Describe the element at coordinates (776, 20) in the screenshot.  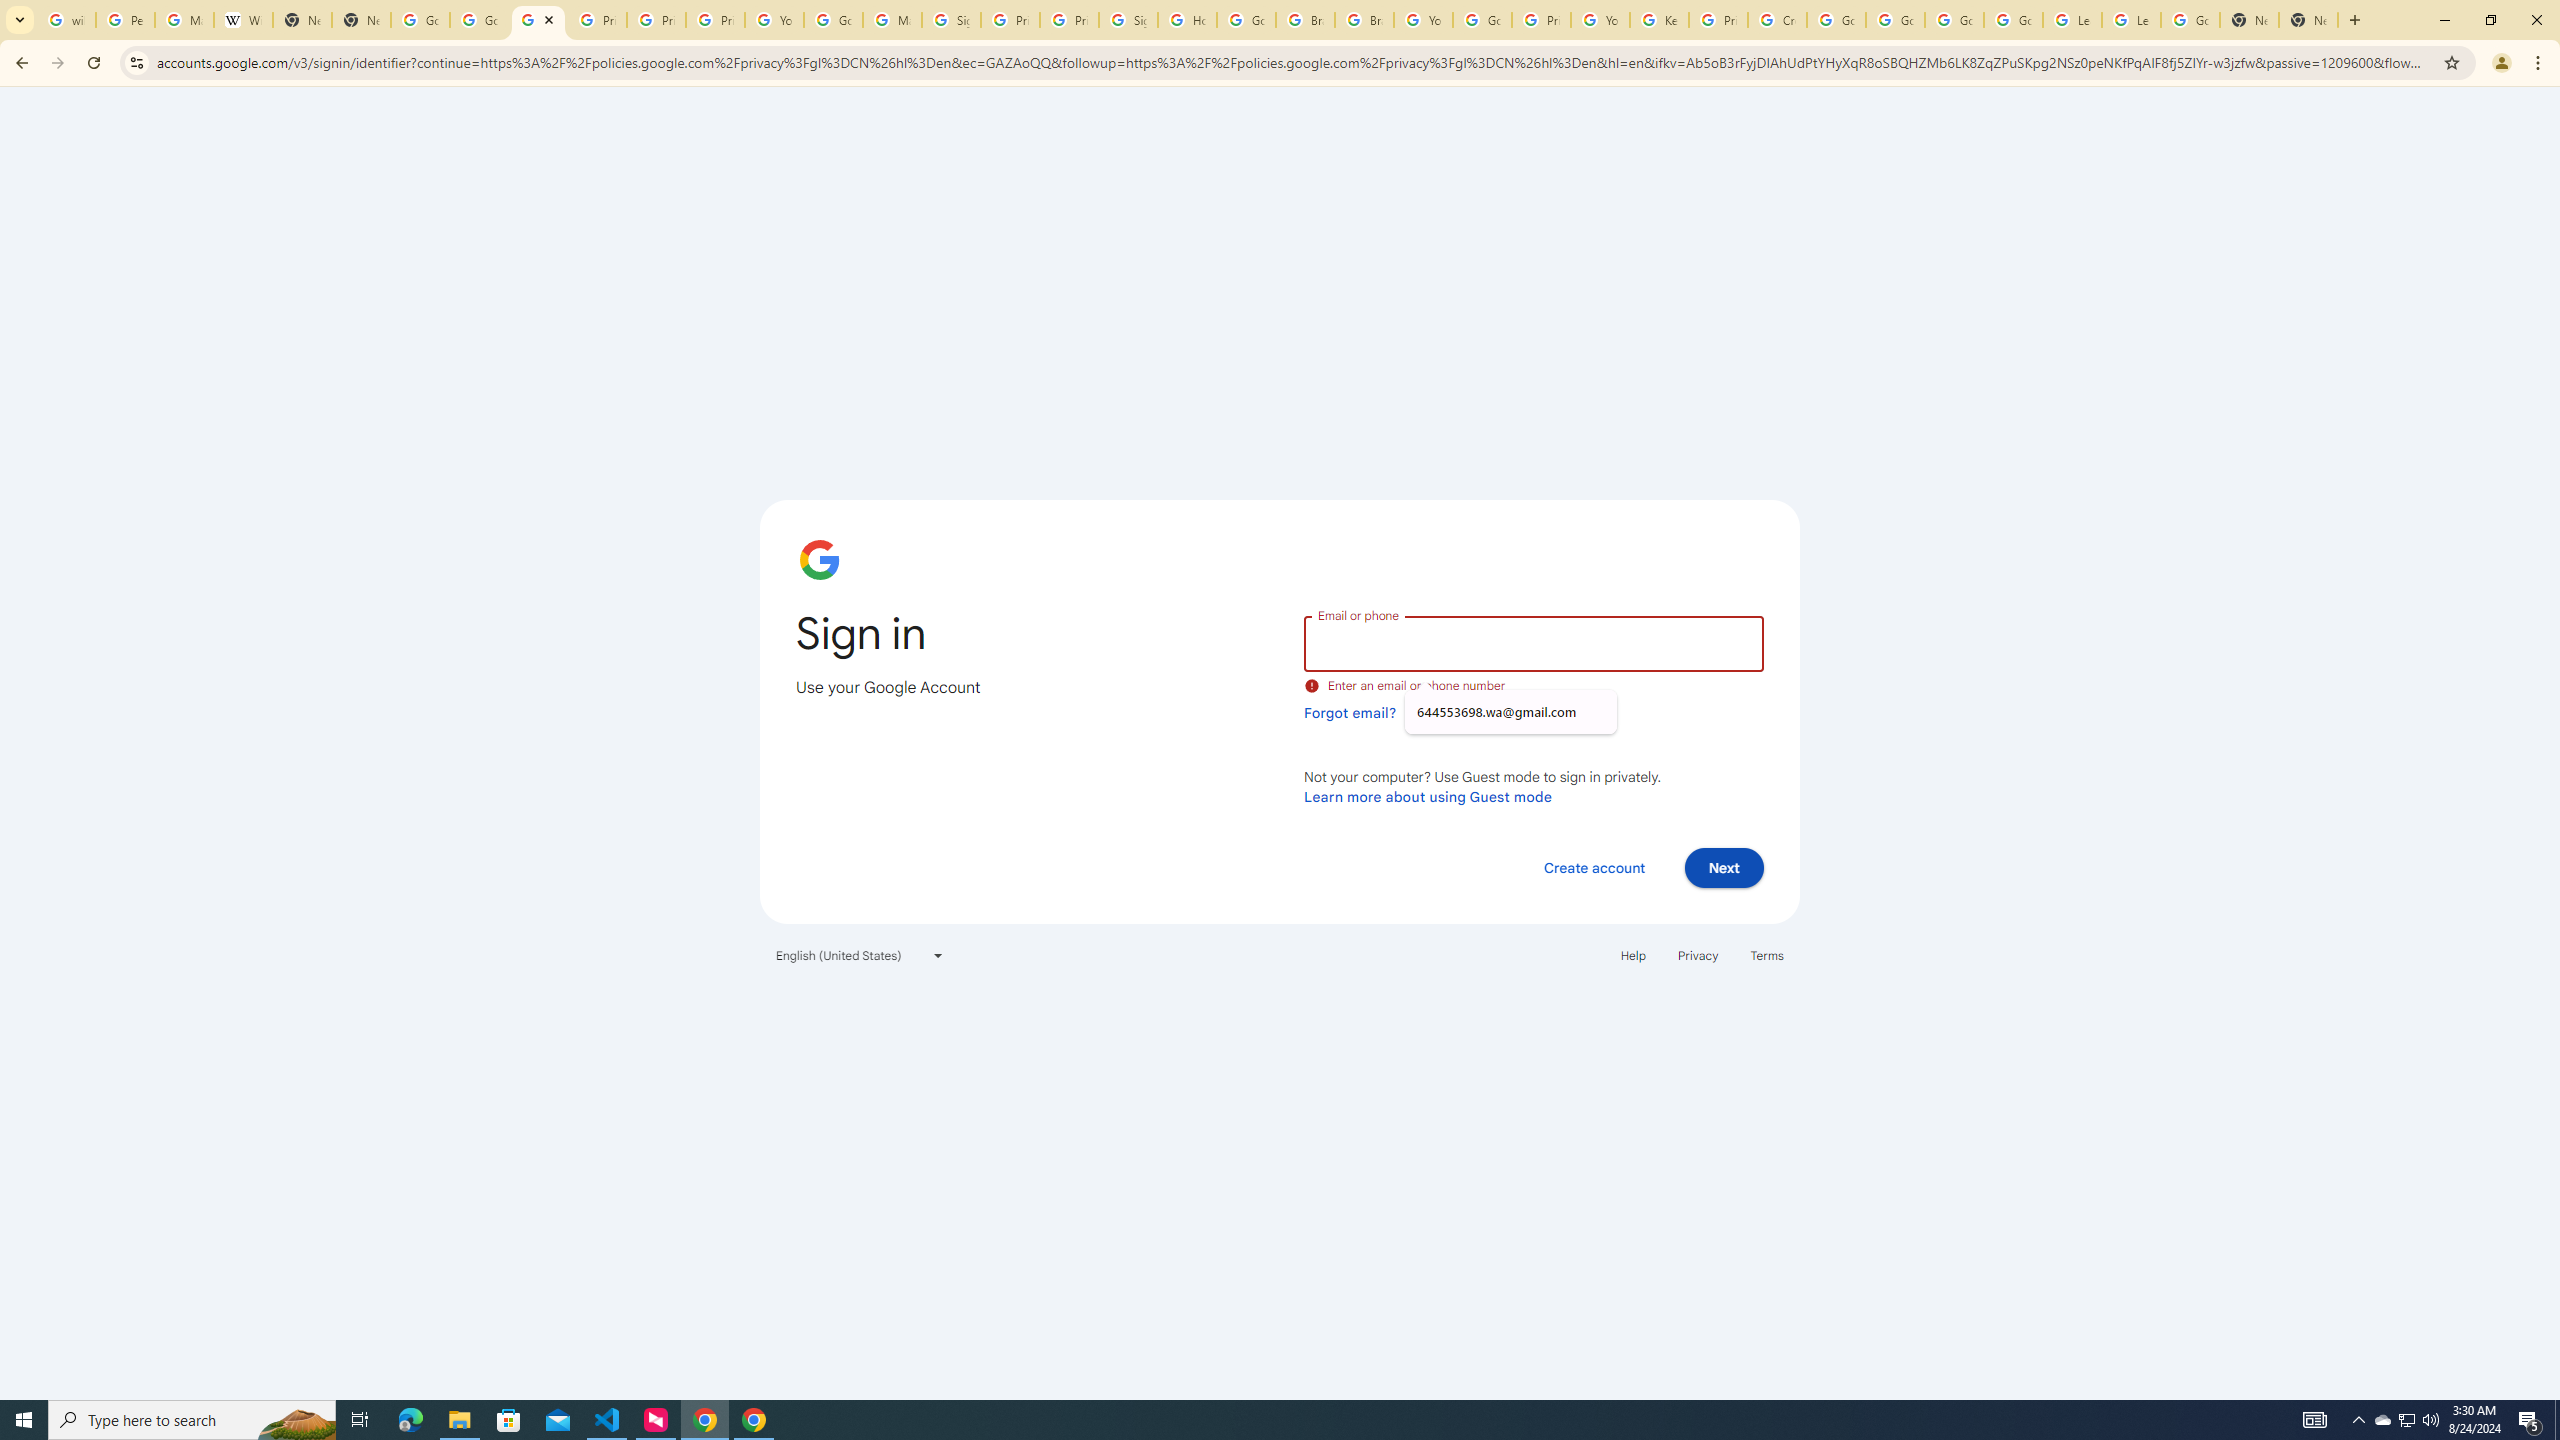
I see `YouTube` at that location.